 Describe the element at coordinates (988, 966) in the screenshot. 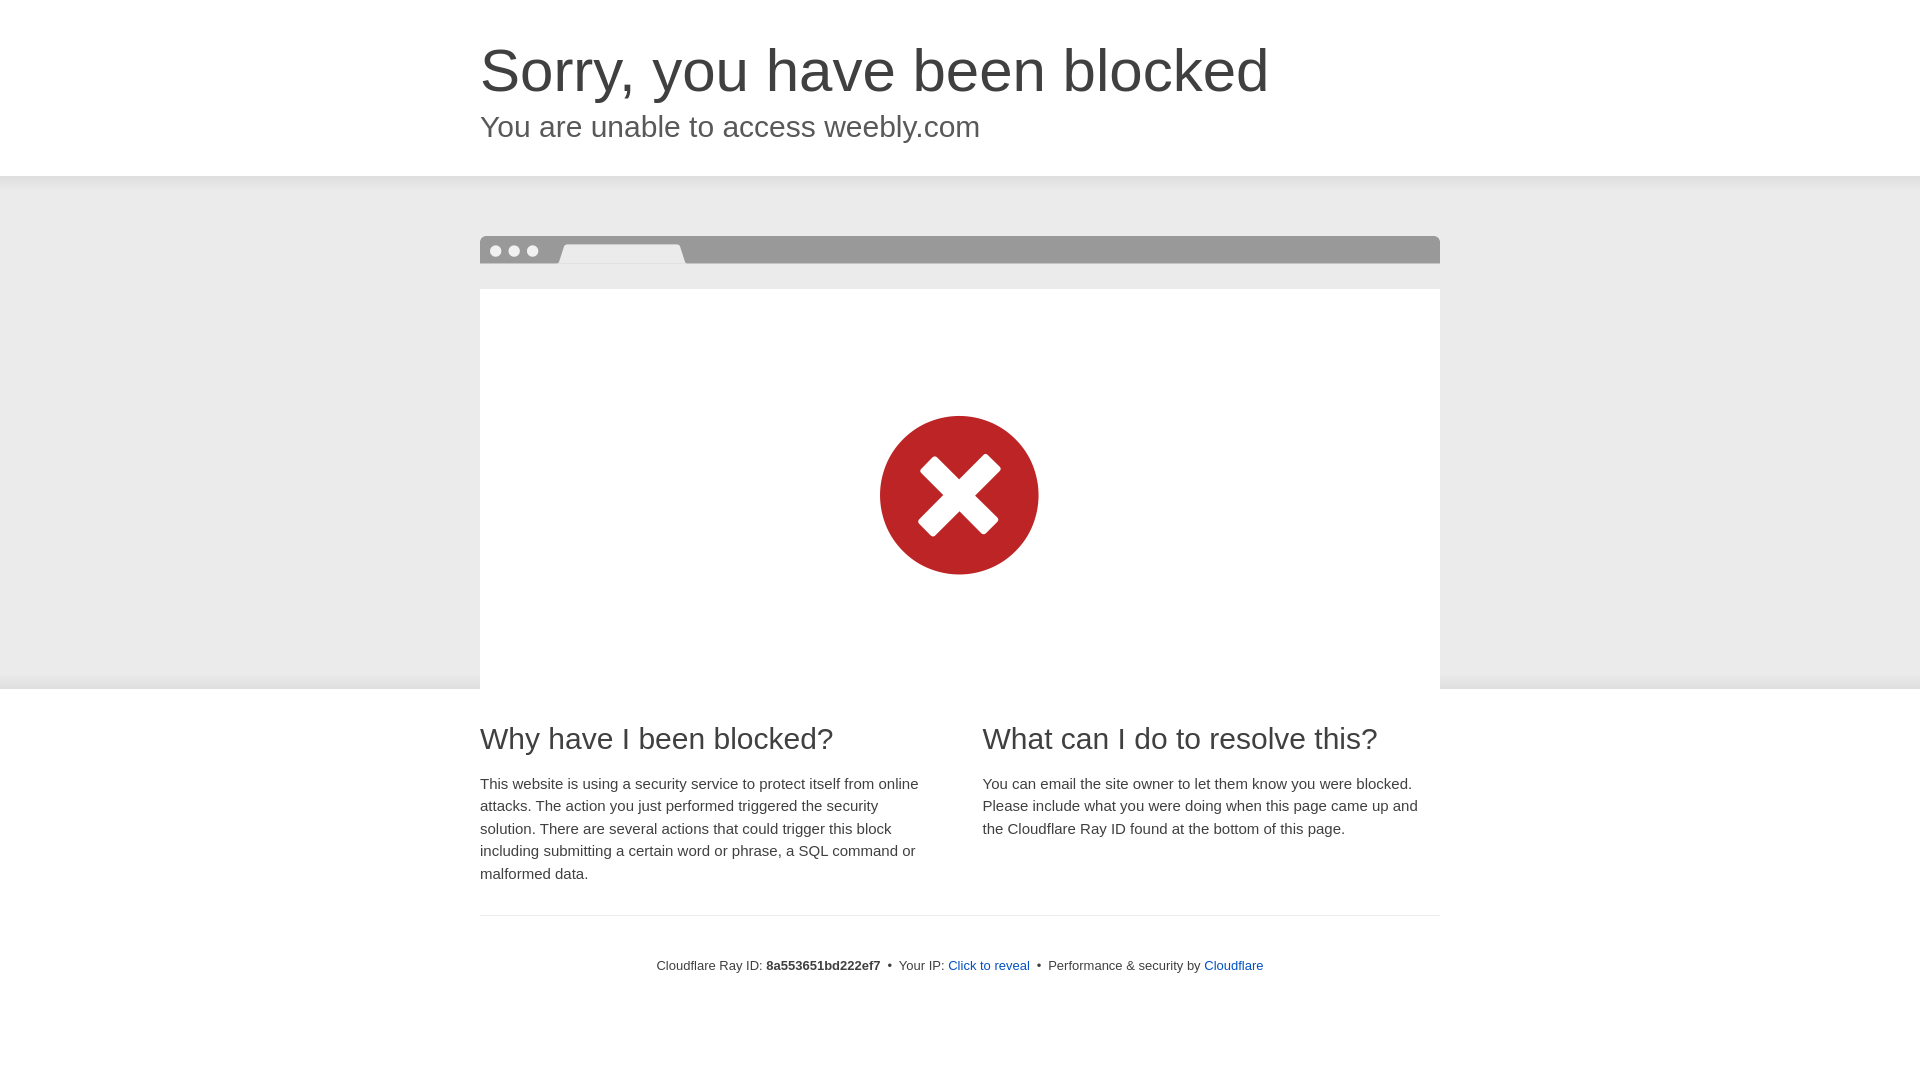

I see `Click to reveal` at that location.